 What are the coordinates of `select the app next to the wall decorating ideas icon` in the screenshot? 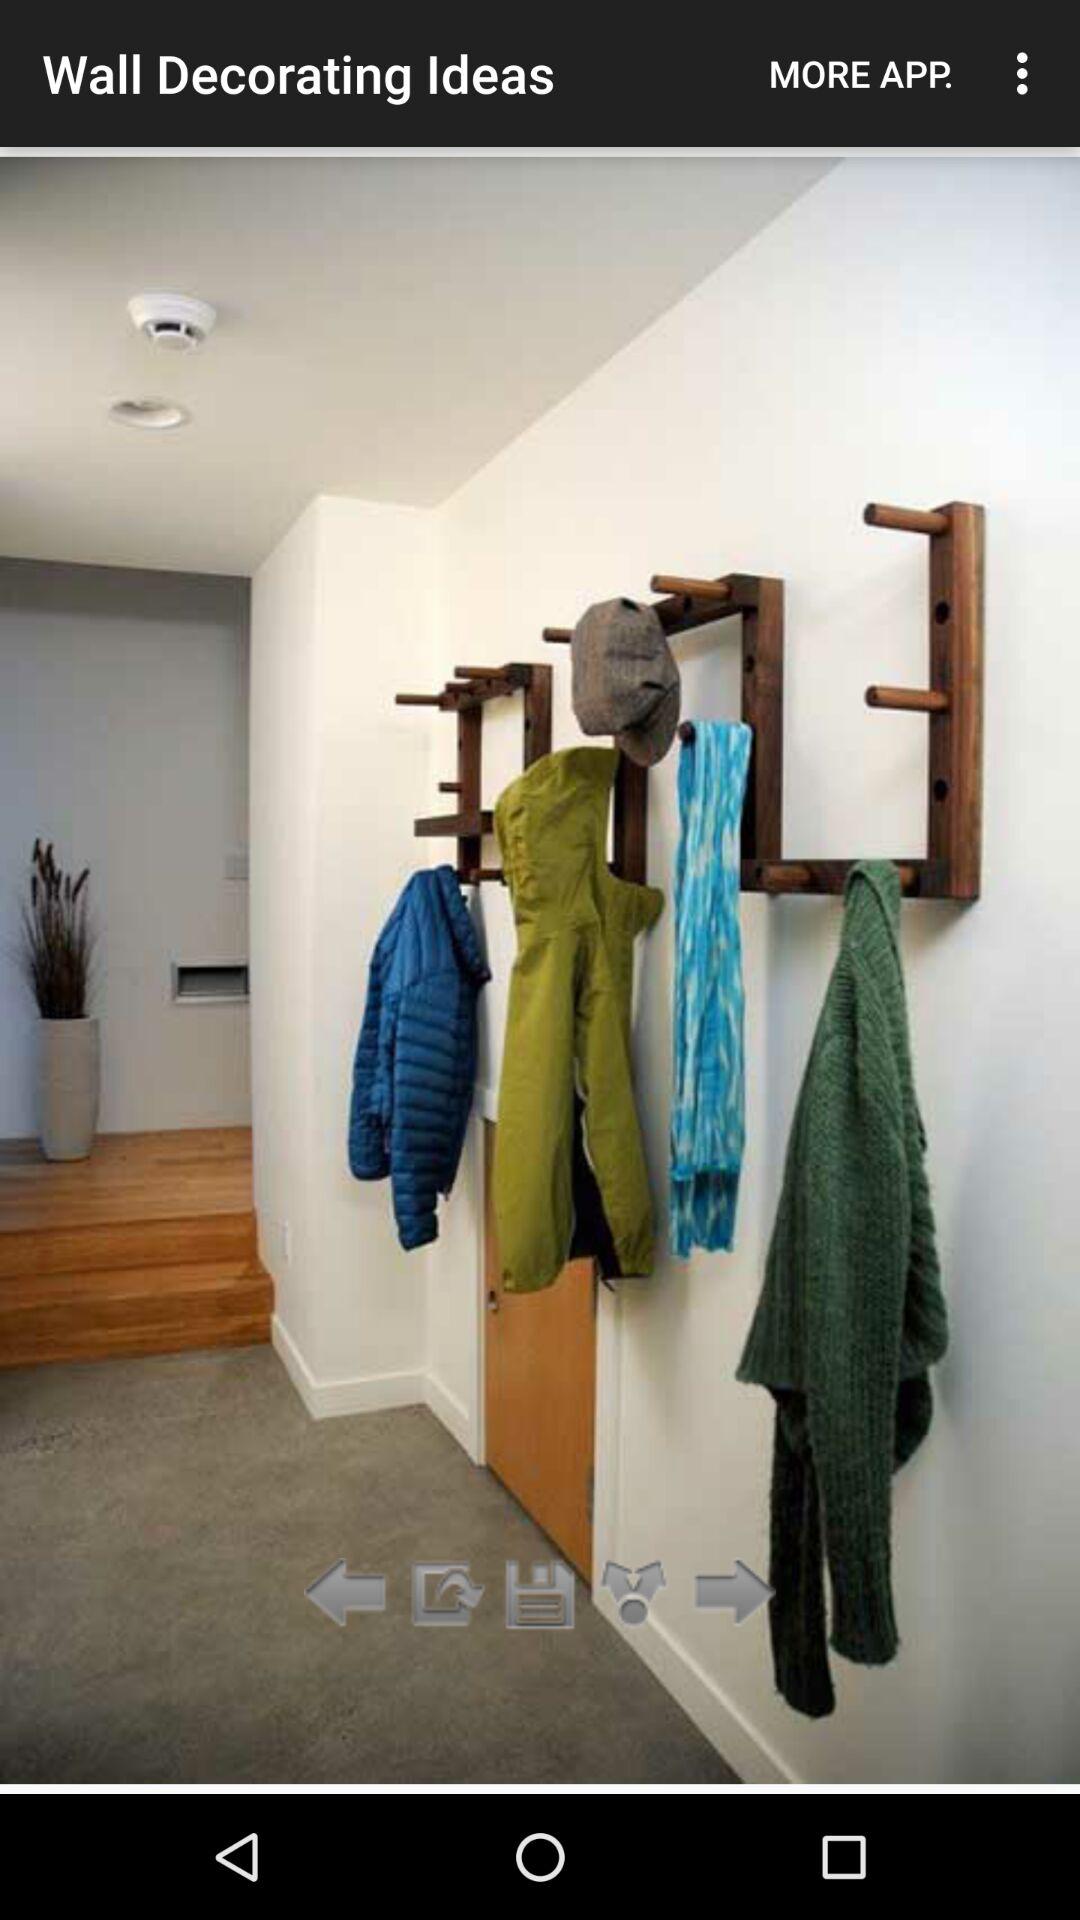 It's located at (861, 73).